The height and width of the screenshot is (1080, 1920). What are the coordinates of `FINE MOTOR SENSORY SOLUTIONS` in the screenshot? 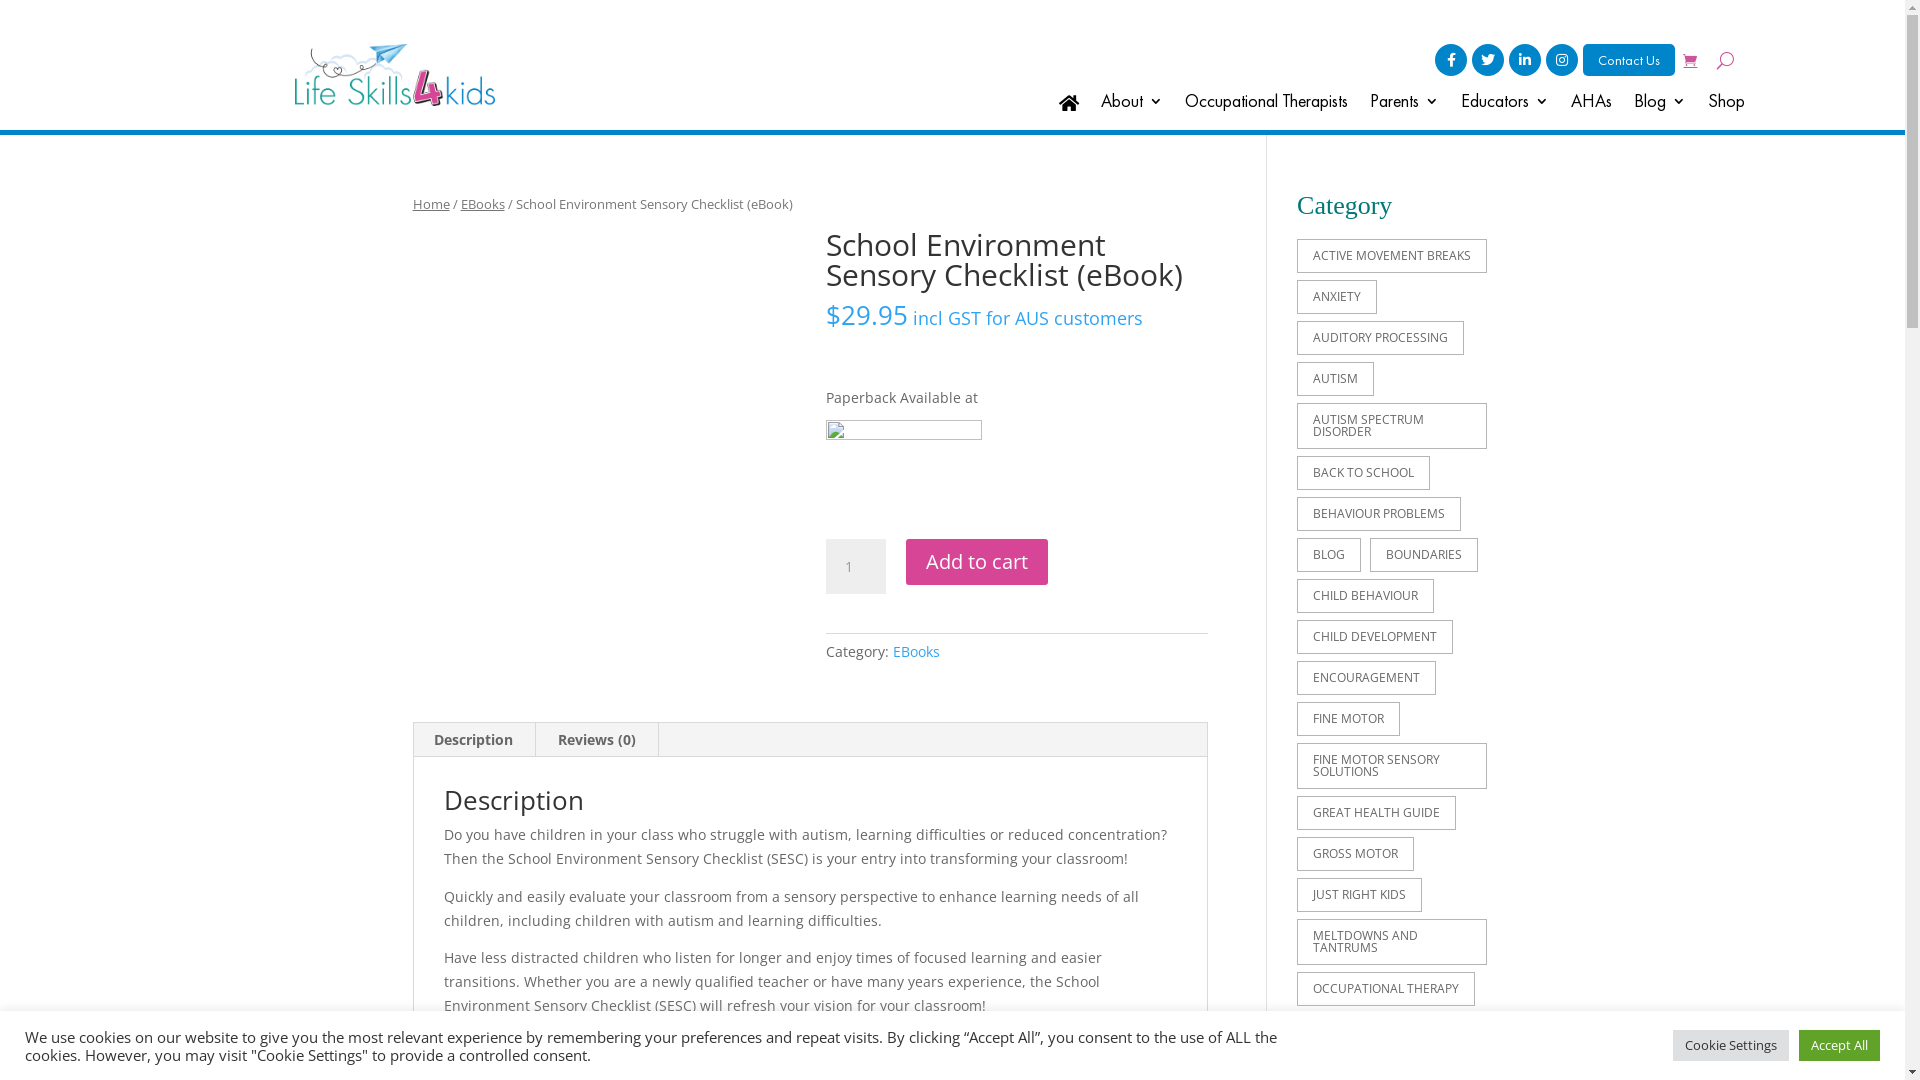 It's located at (1392, 766).